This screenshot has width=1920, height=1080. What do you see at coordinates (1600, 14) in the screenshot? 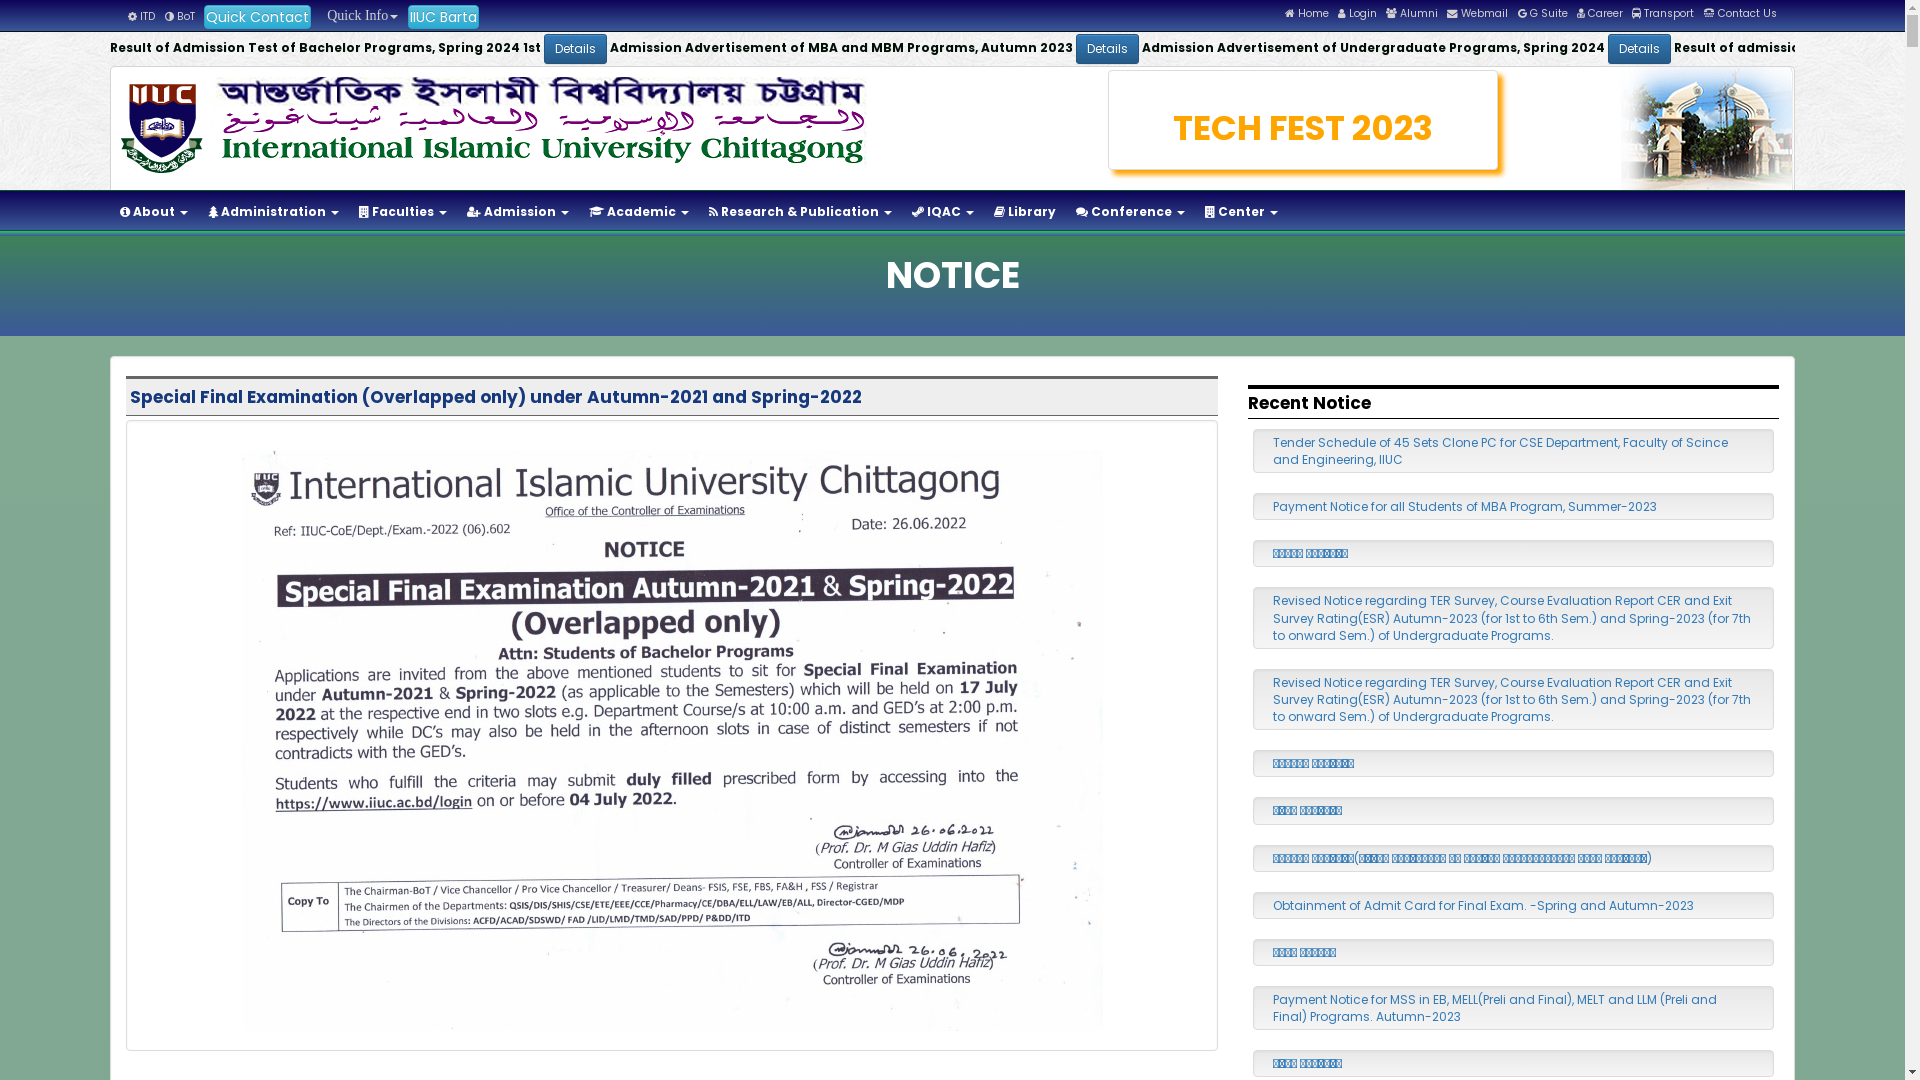
I see `Career` at bounding box center [1600, 14].